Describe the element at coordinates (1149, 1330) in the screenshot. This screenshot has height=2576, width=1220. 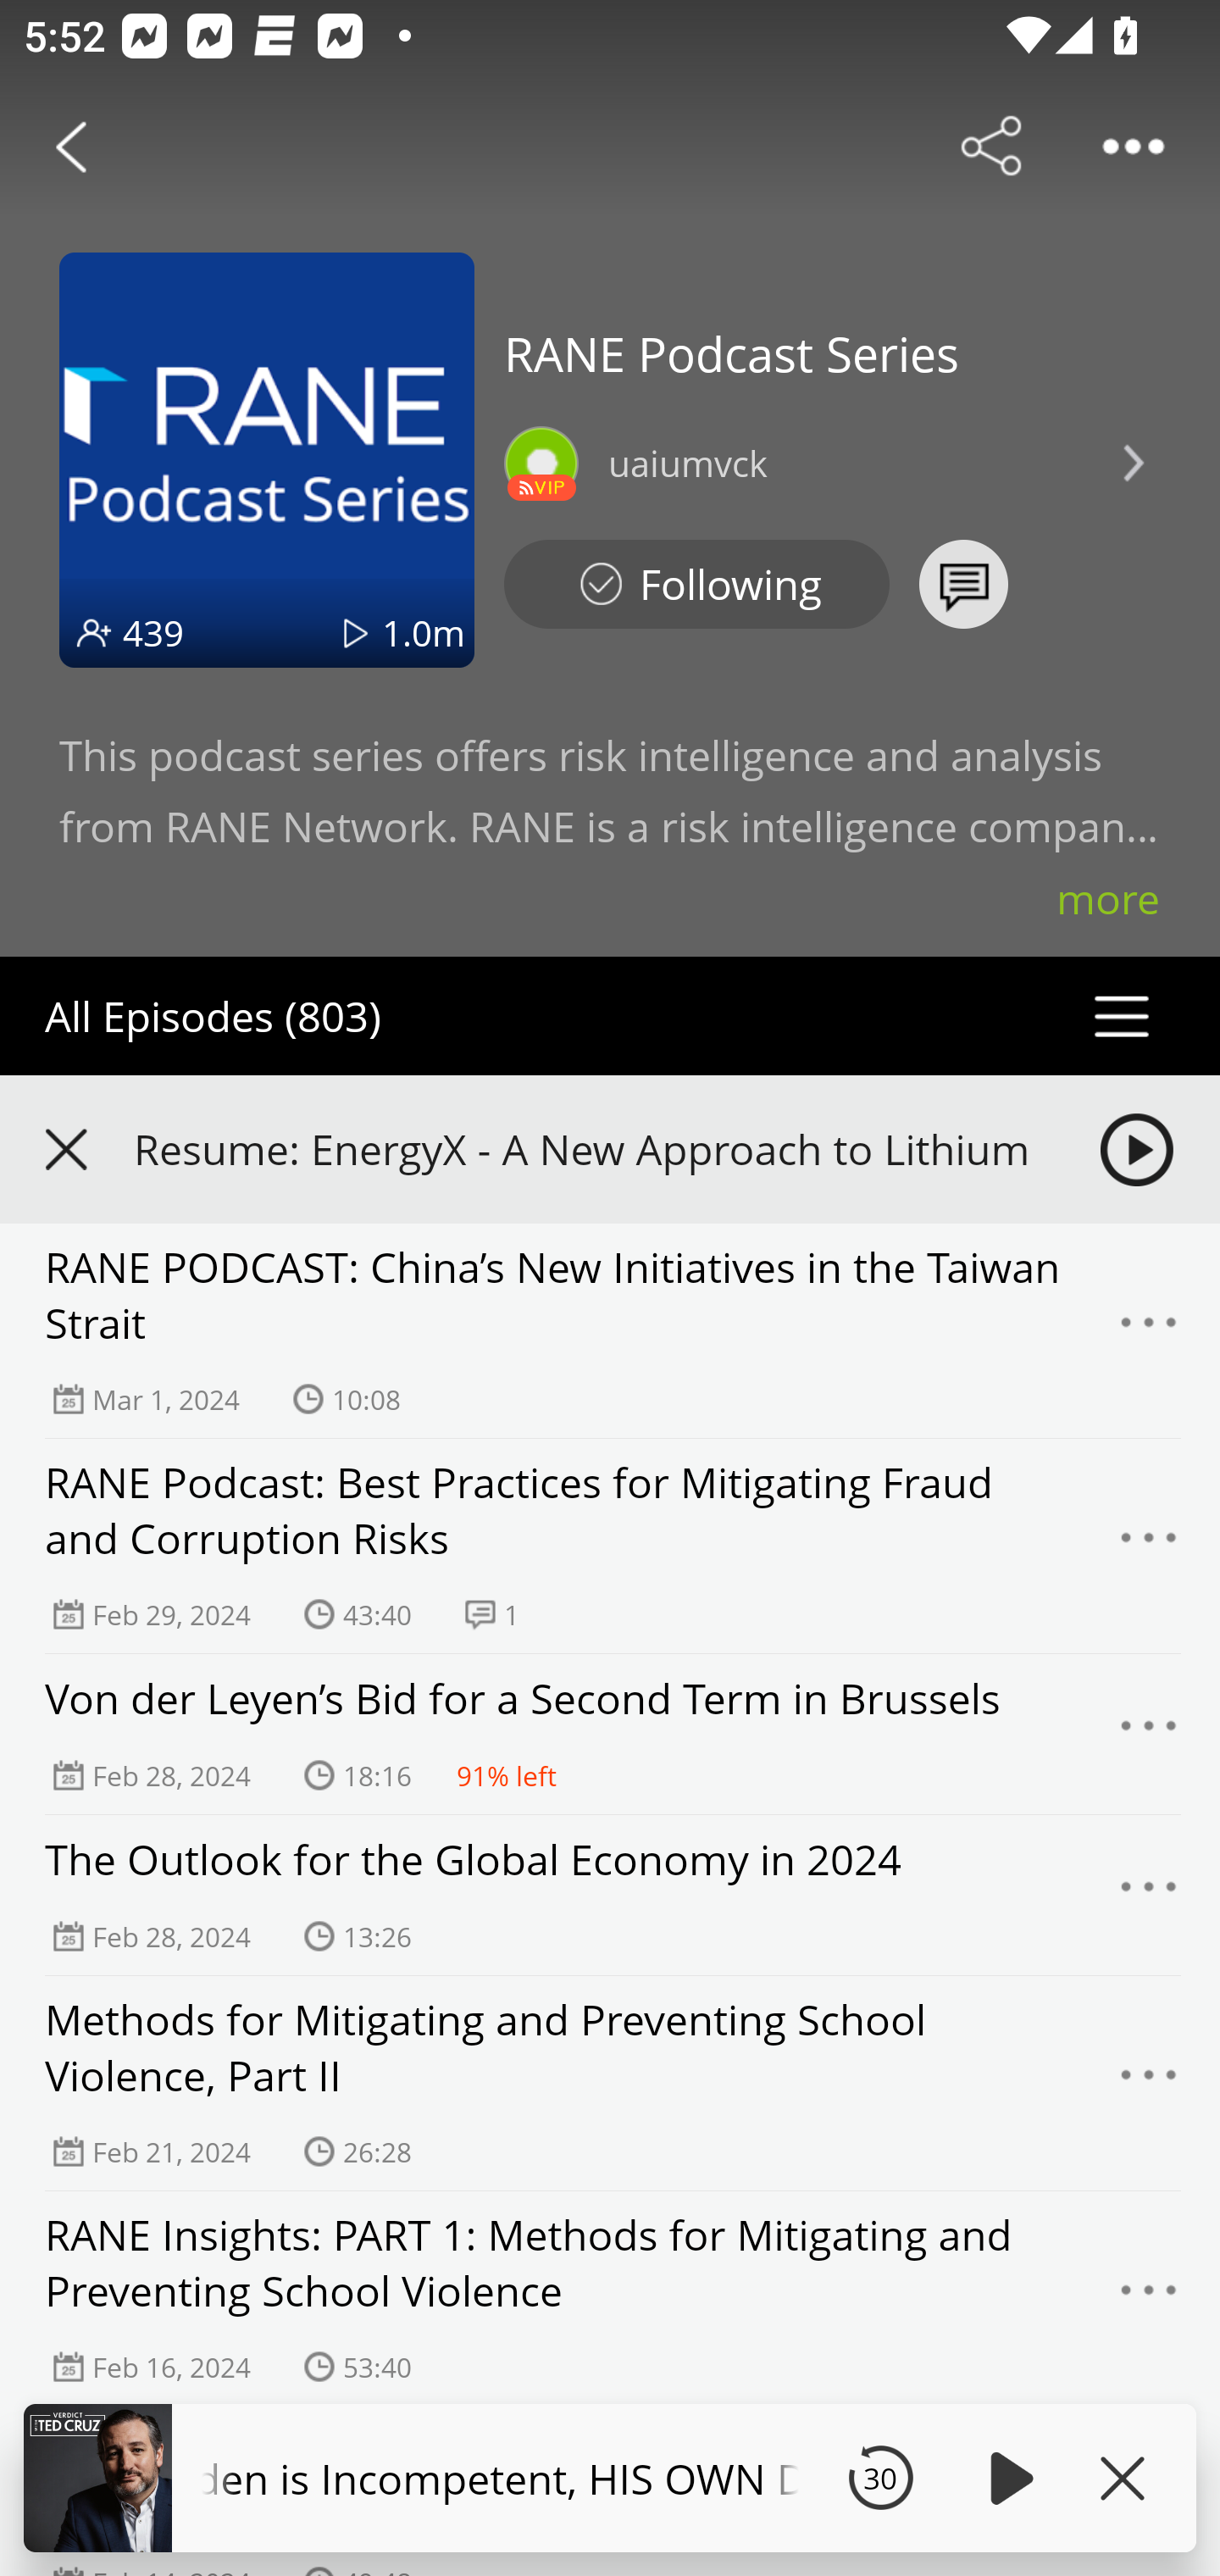
I see `Menu` at that location.